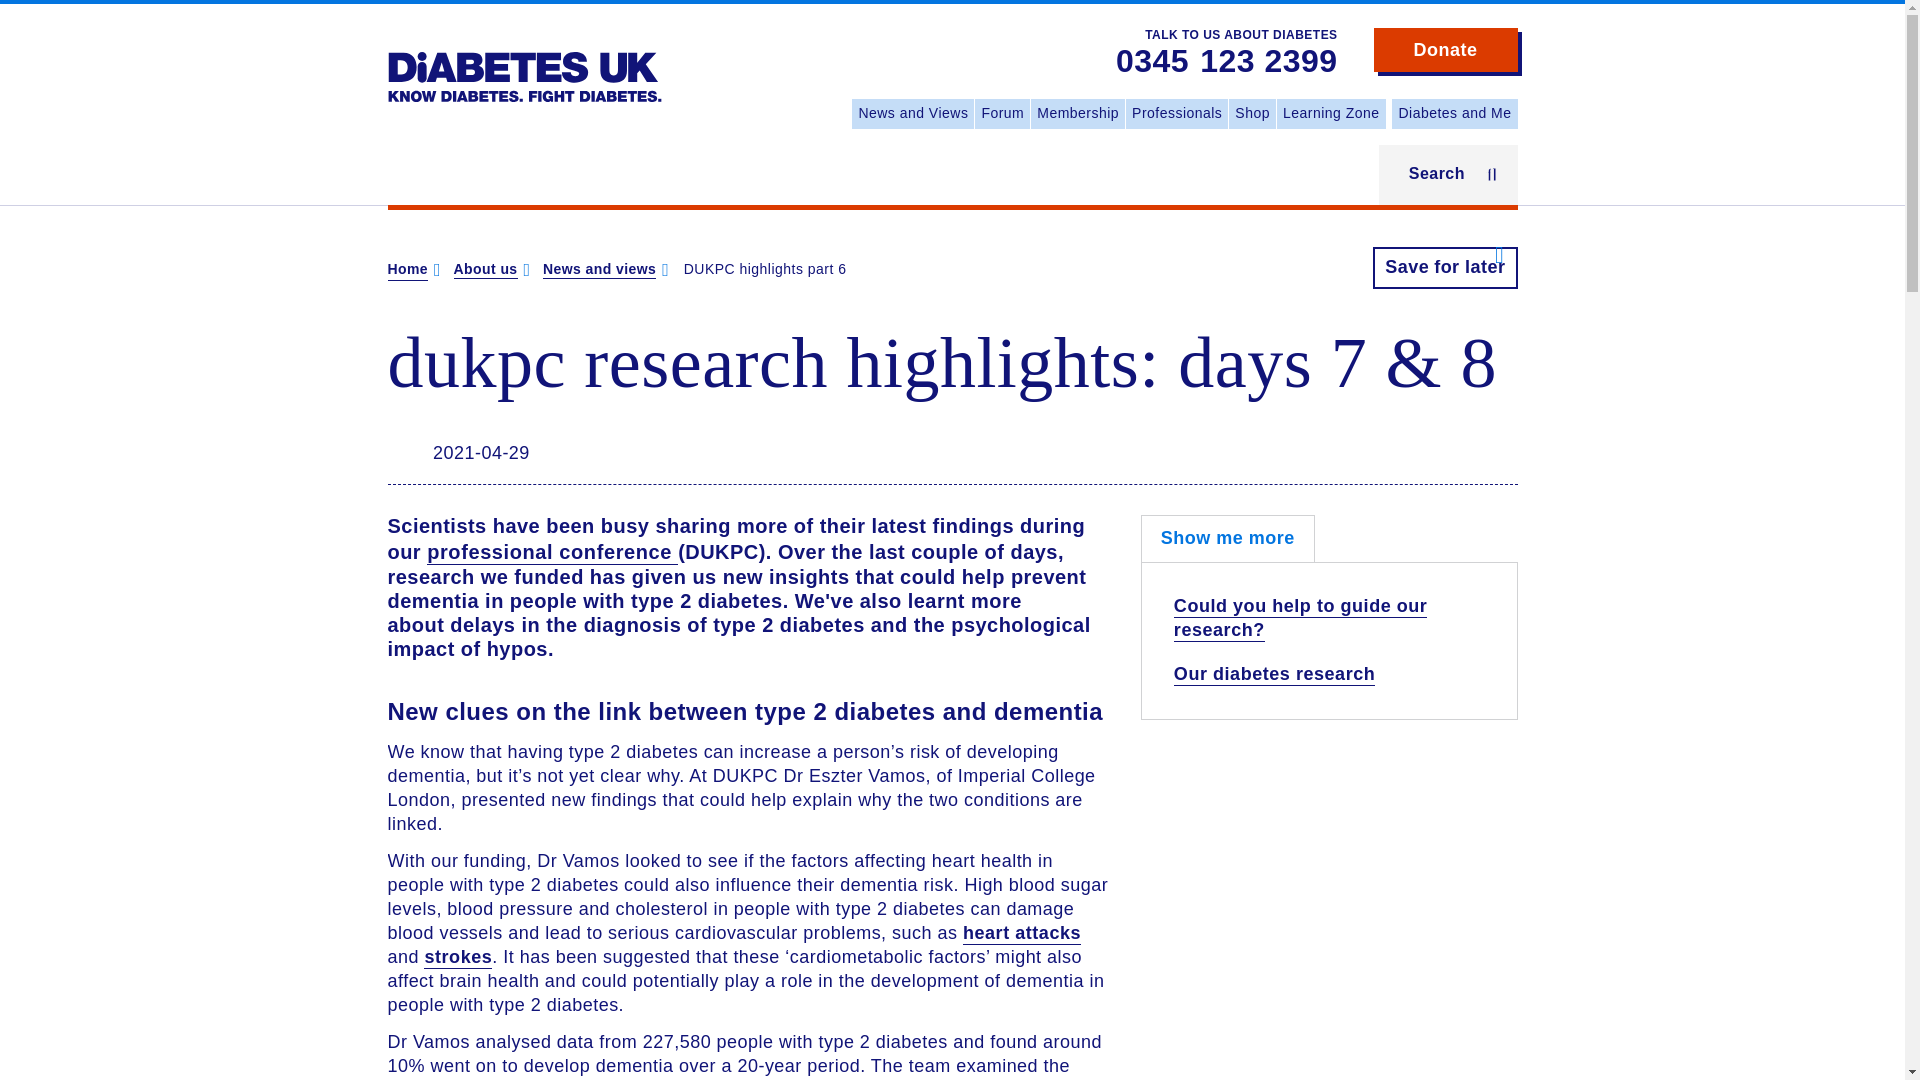  What do you see at coordinates (486, 270) in the screenshot?
I see `About us` at bounding box center [486, 270].